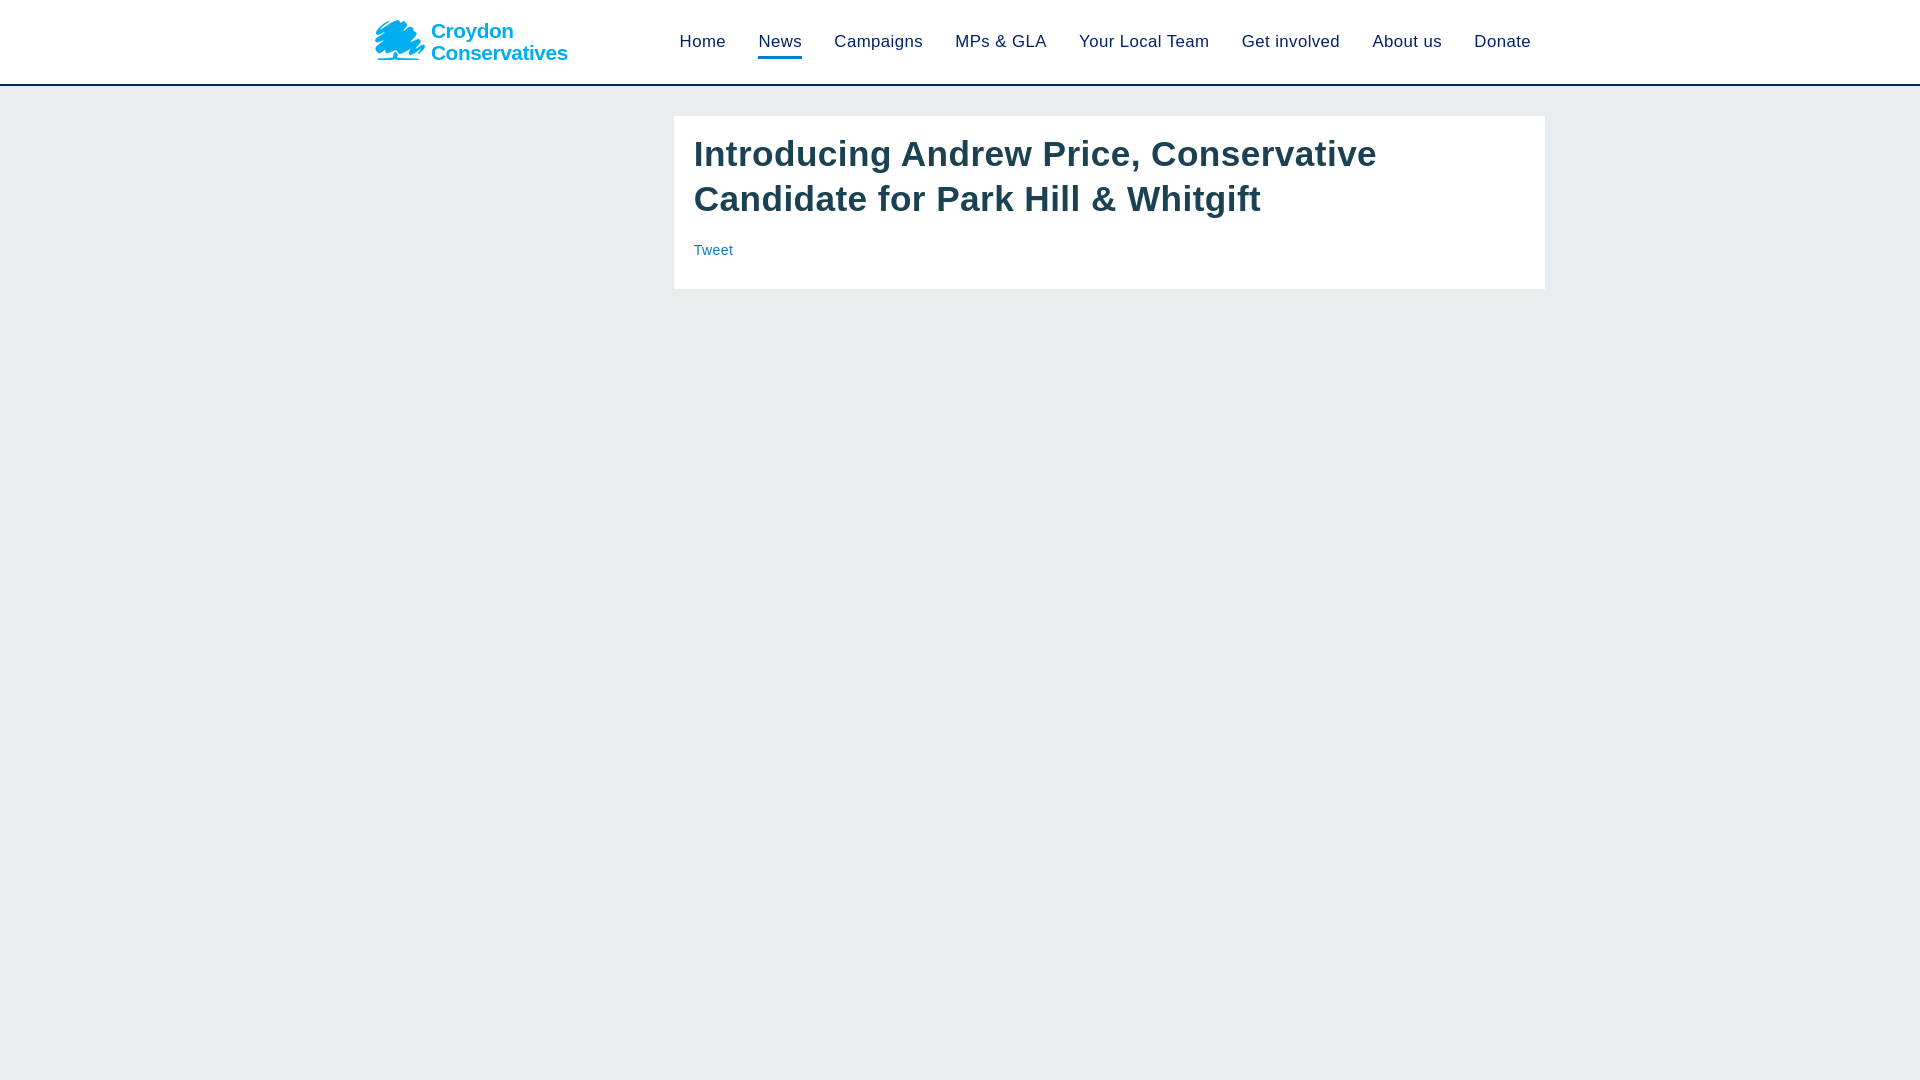 This screenshot has height=1080, width=1920. I want to click on Get involved, so click(471, 42).